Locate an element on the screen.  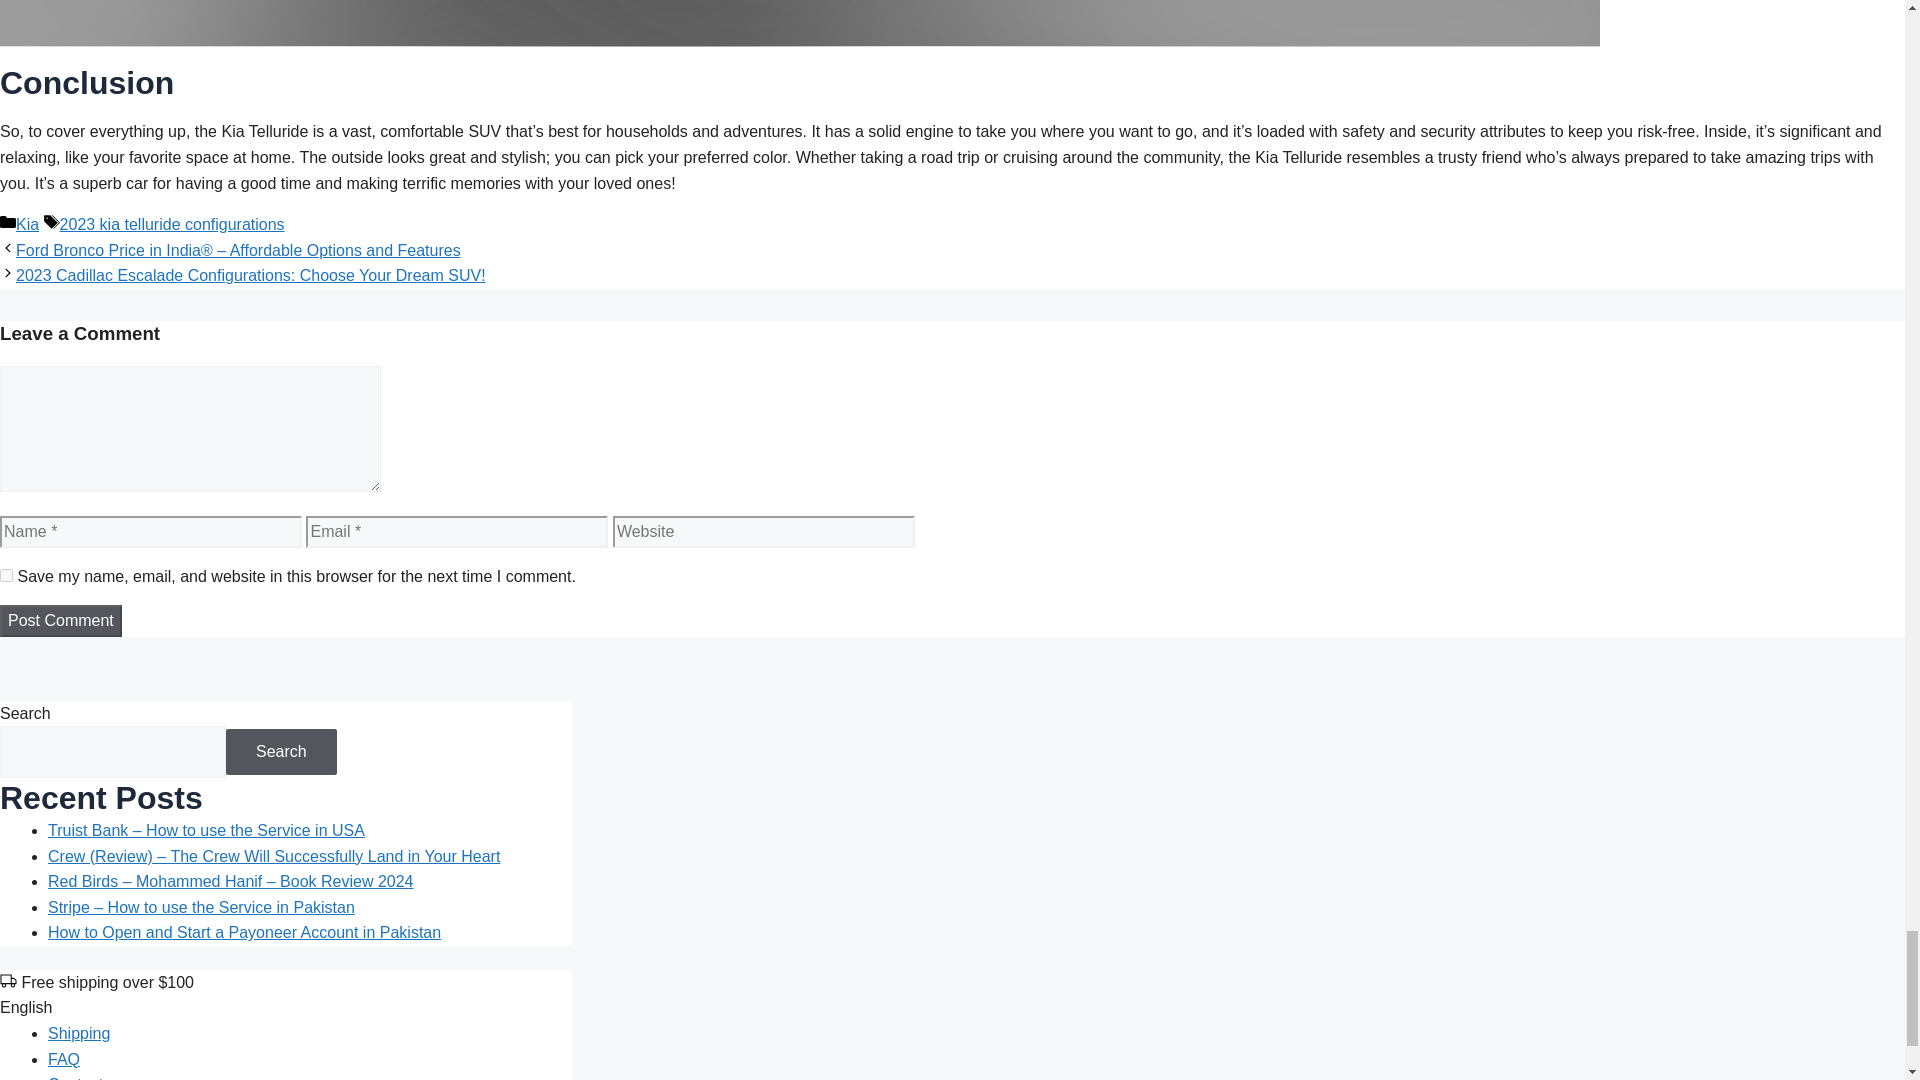
Kia is located at coordinates (26, 224).